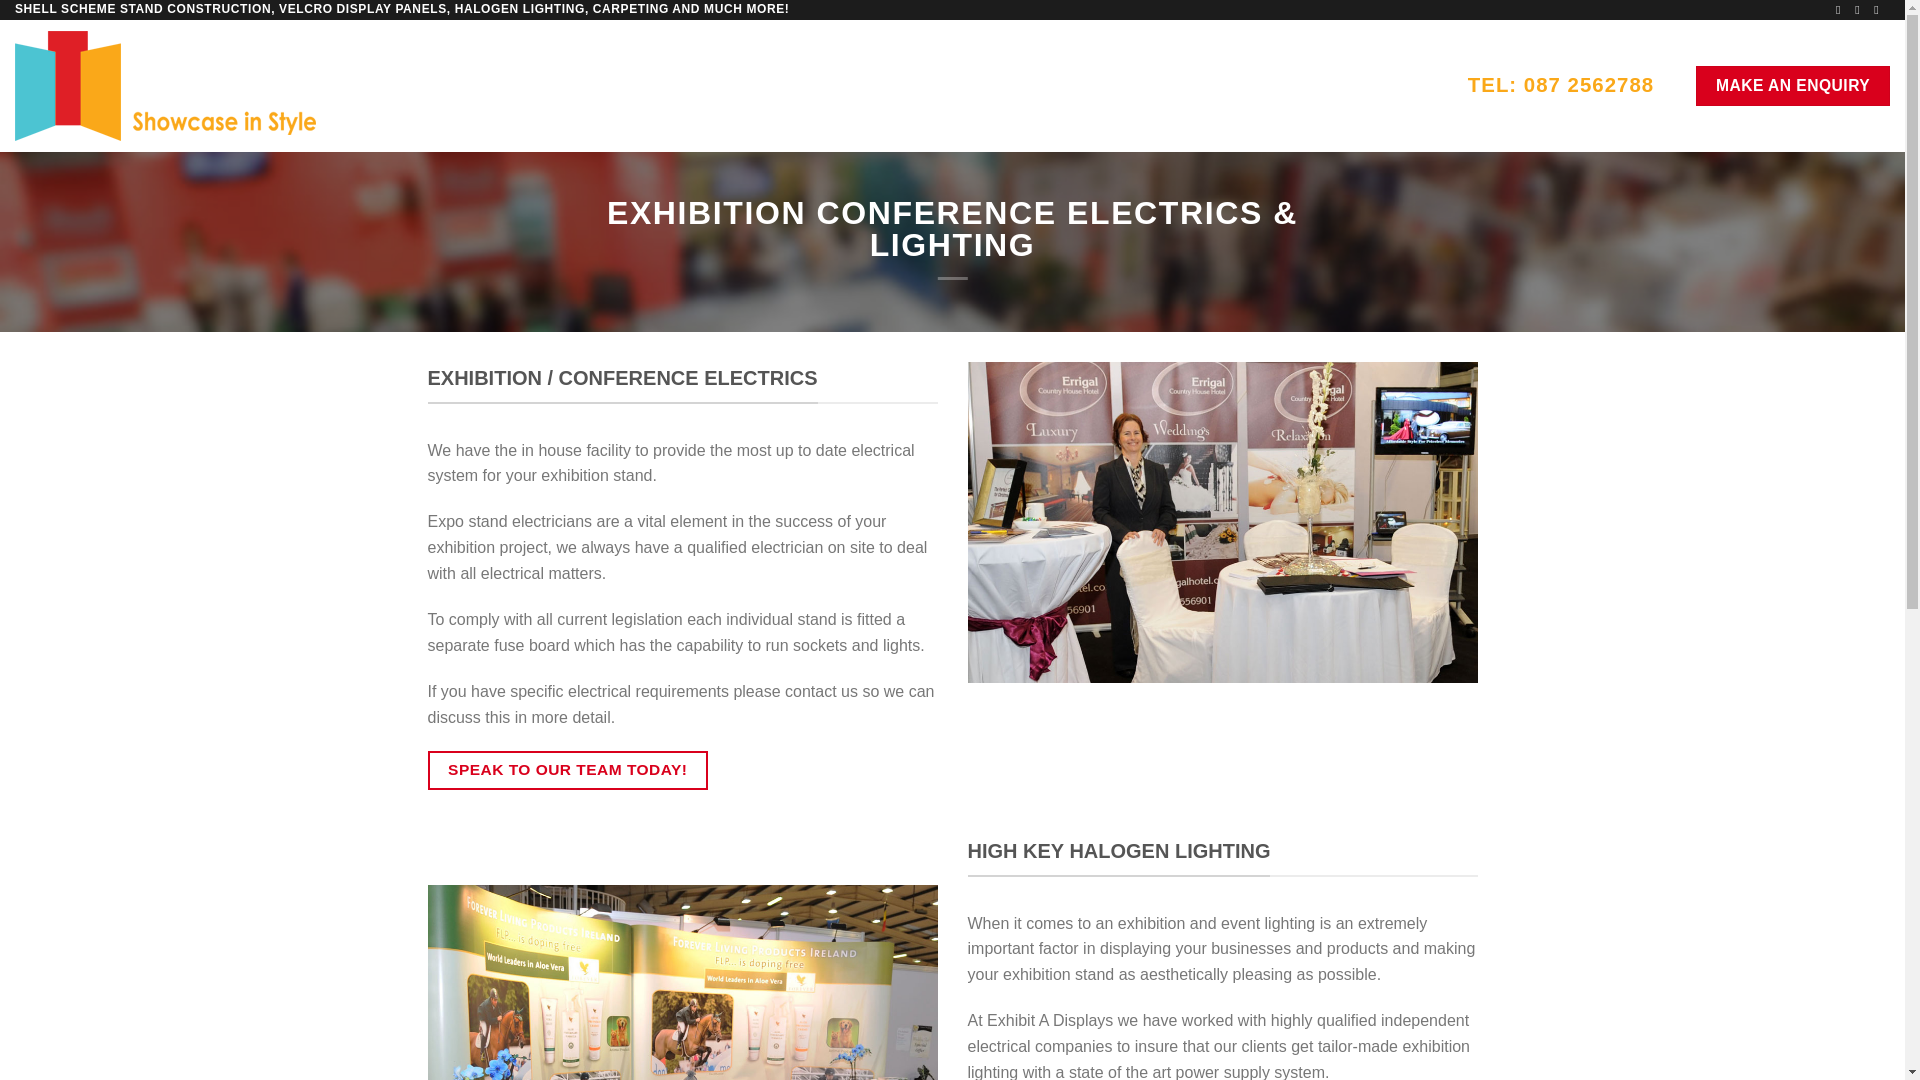 This screenshot has height=1080, width=1920. What do you see at coordinates (1270, 86) in the screenshot?
I see `GALLERY` at bounding box center [1270, 86].